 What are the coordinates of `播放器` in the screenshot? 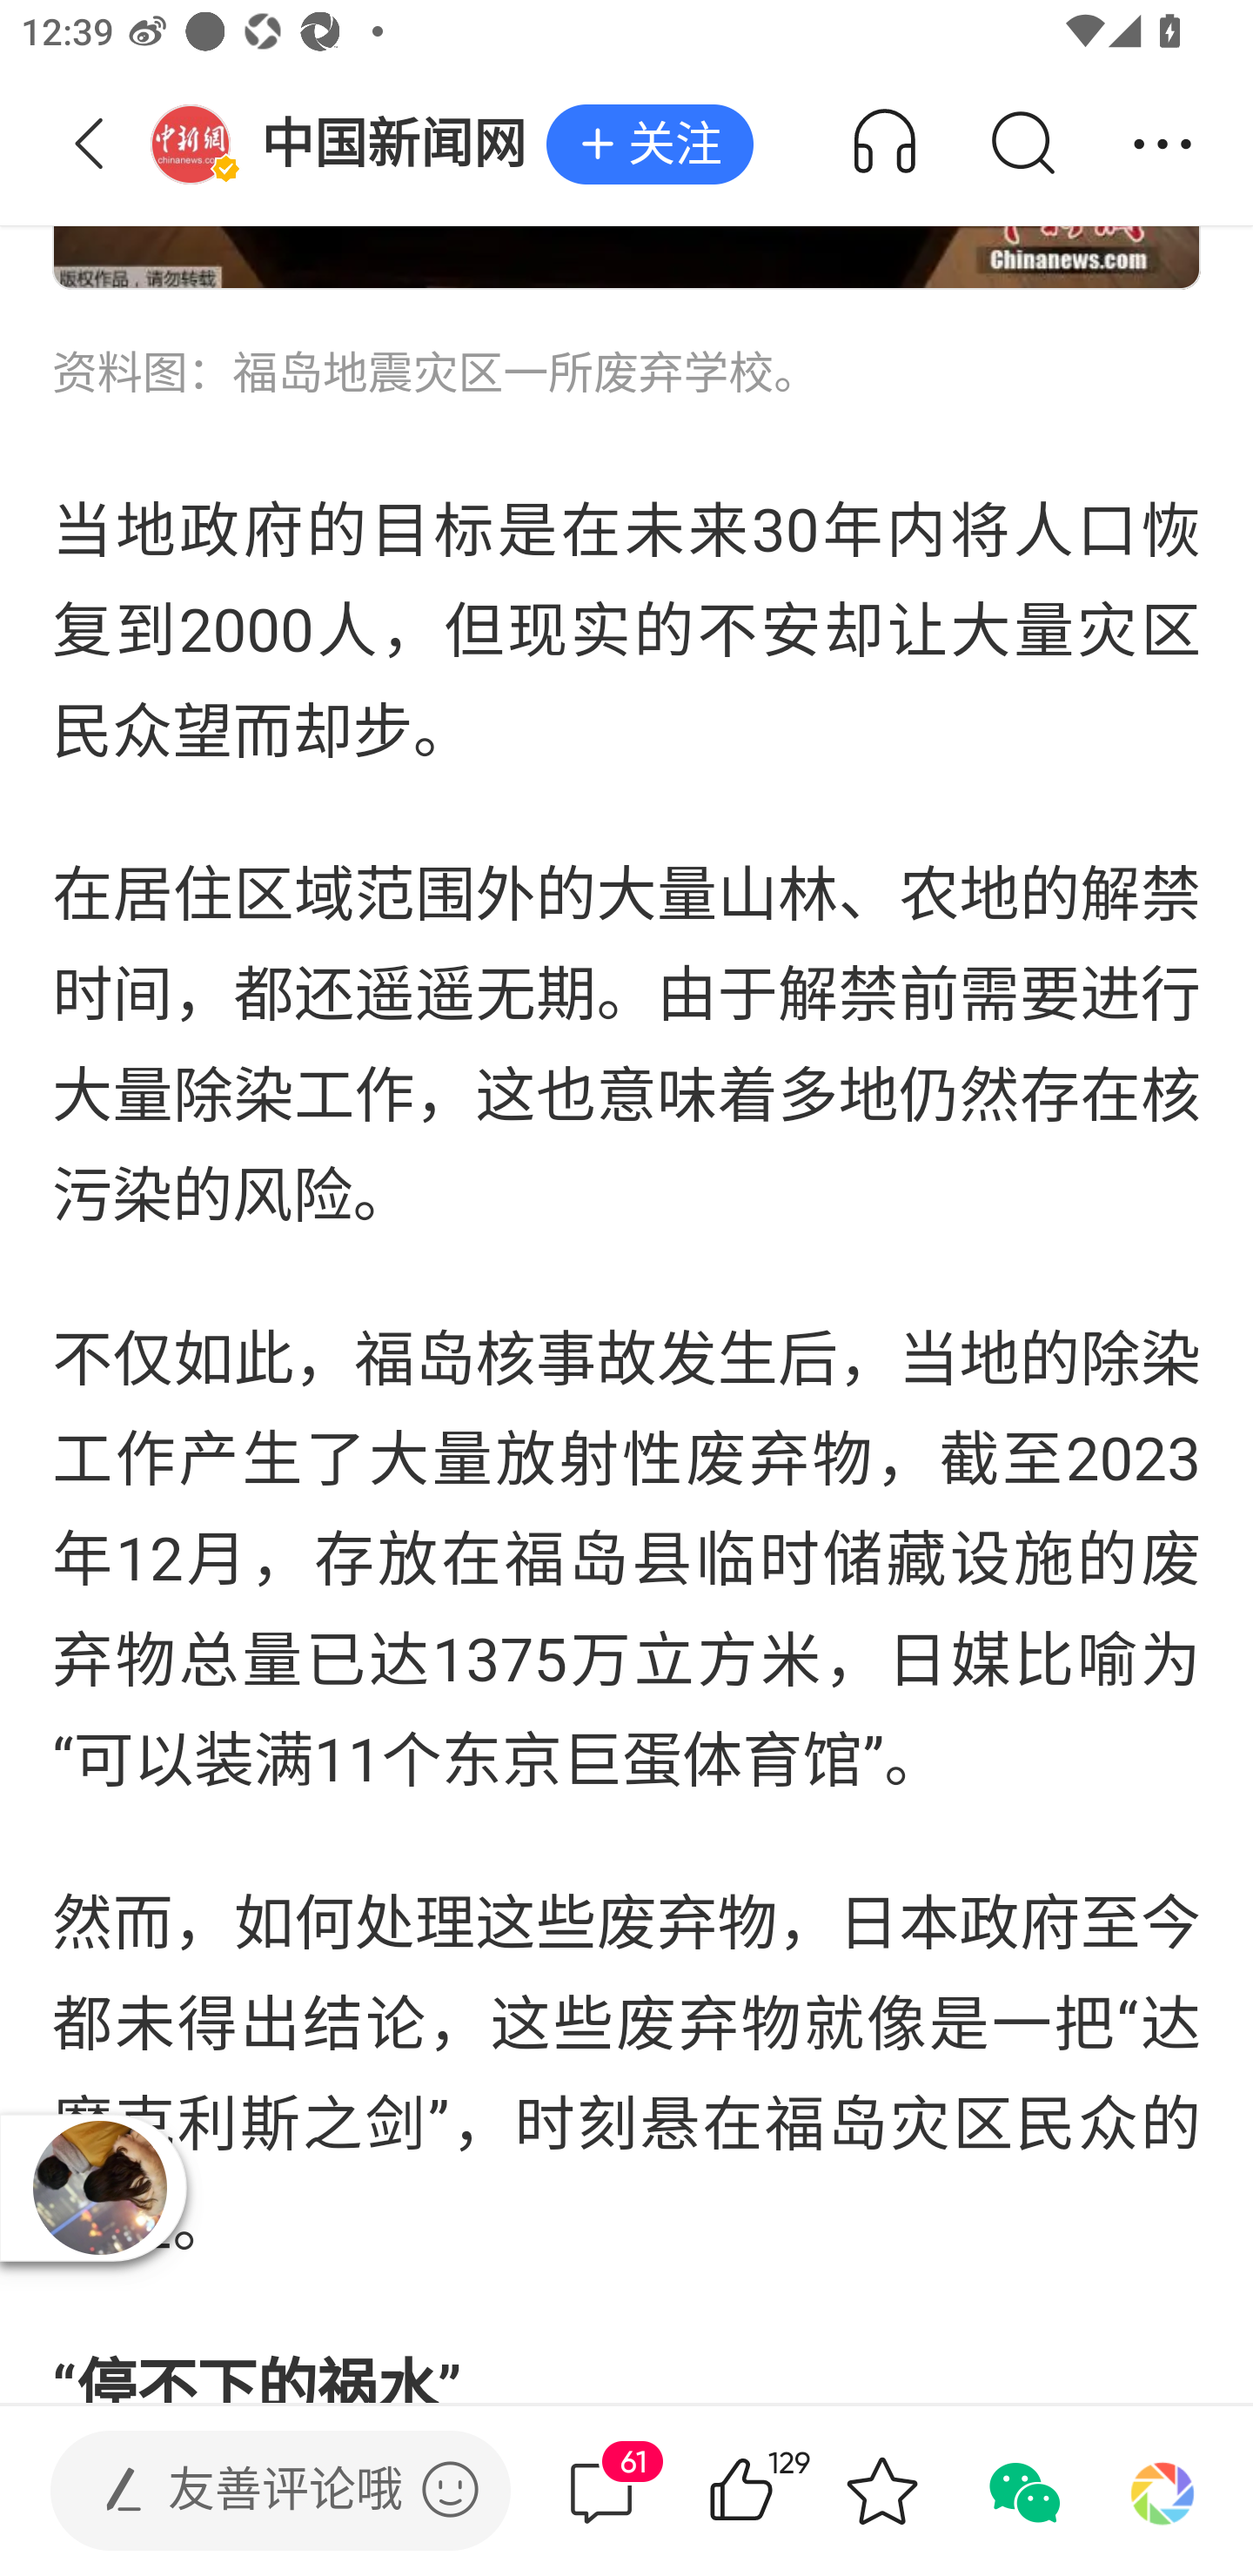 It's located at (100, 2188).